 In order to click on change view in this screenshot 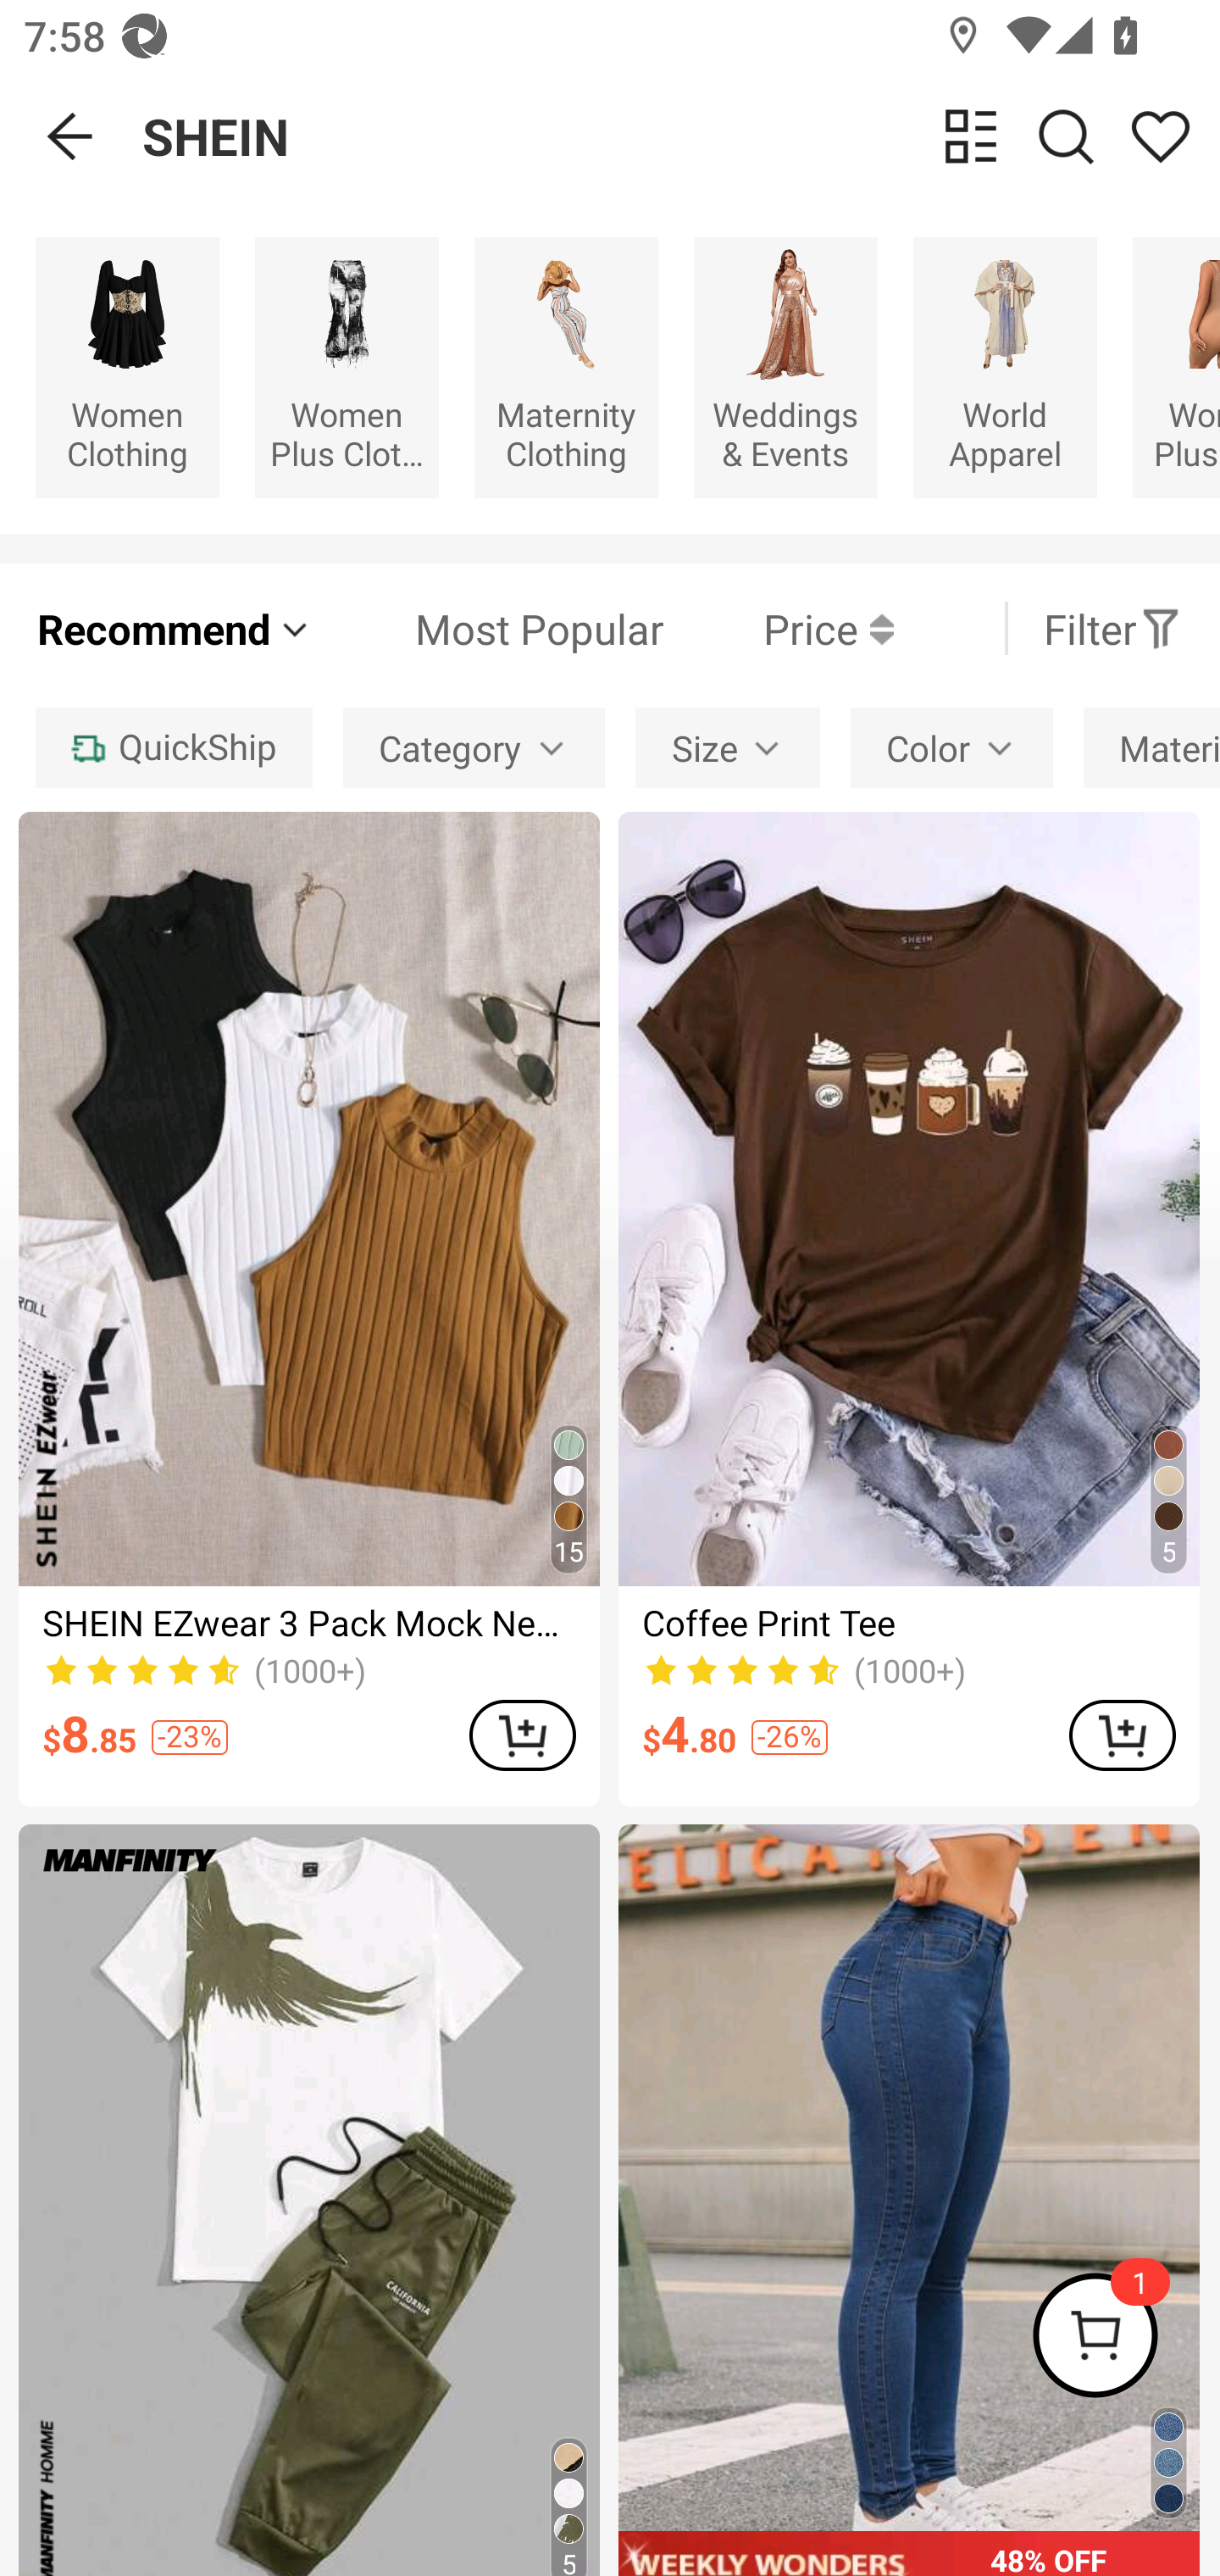, I will do `click(971, 136)`.